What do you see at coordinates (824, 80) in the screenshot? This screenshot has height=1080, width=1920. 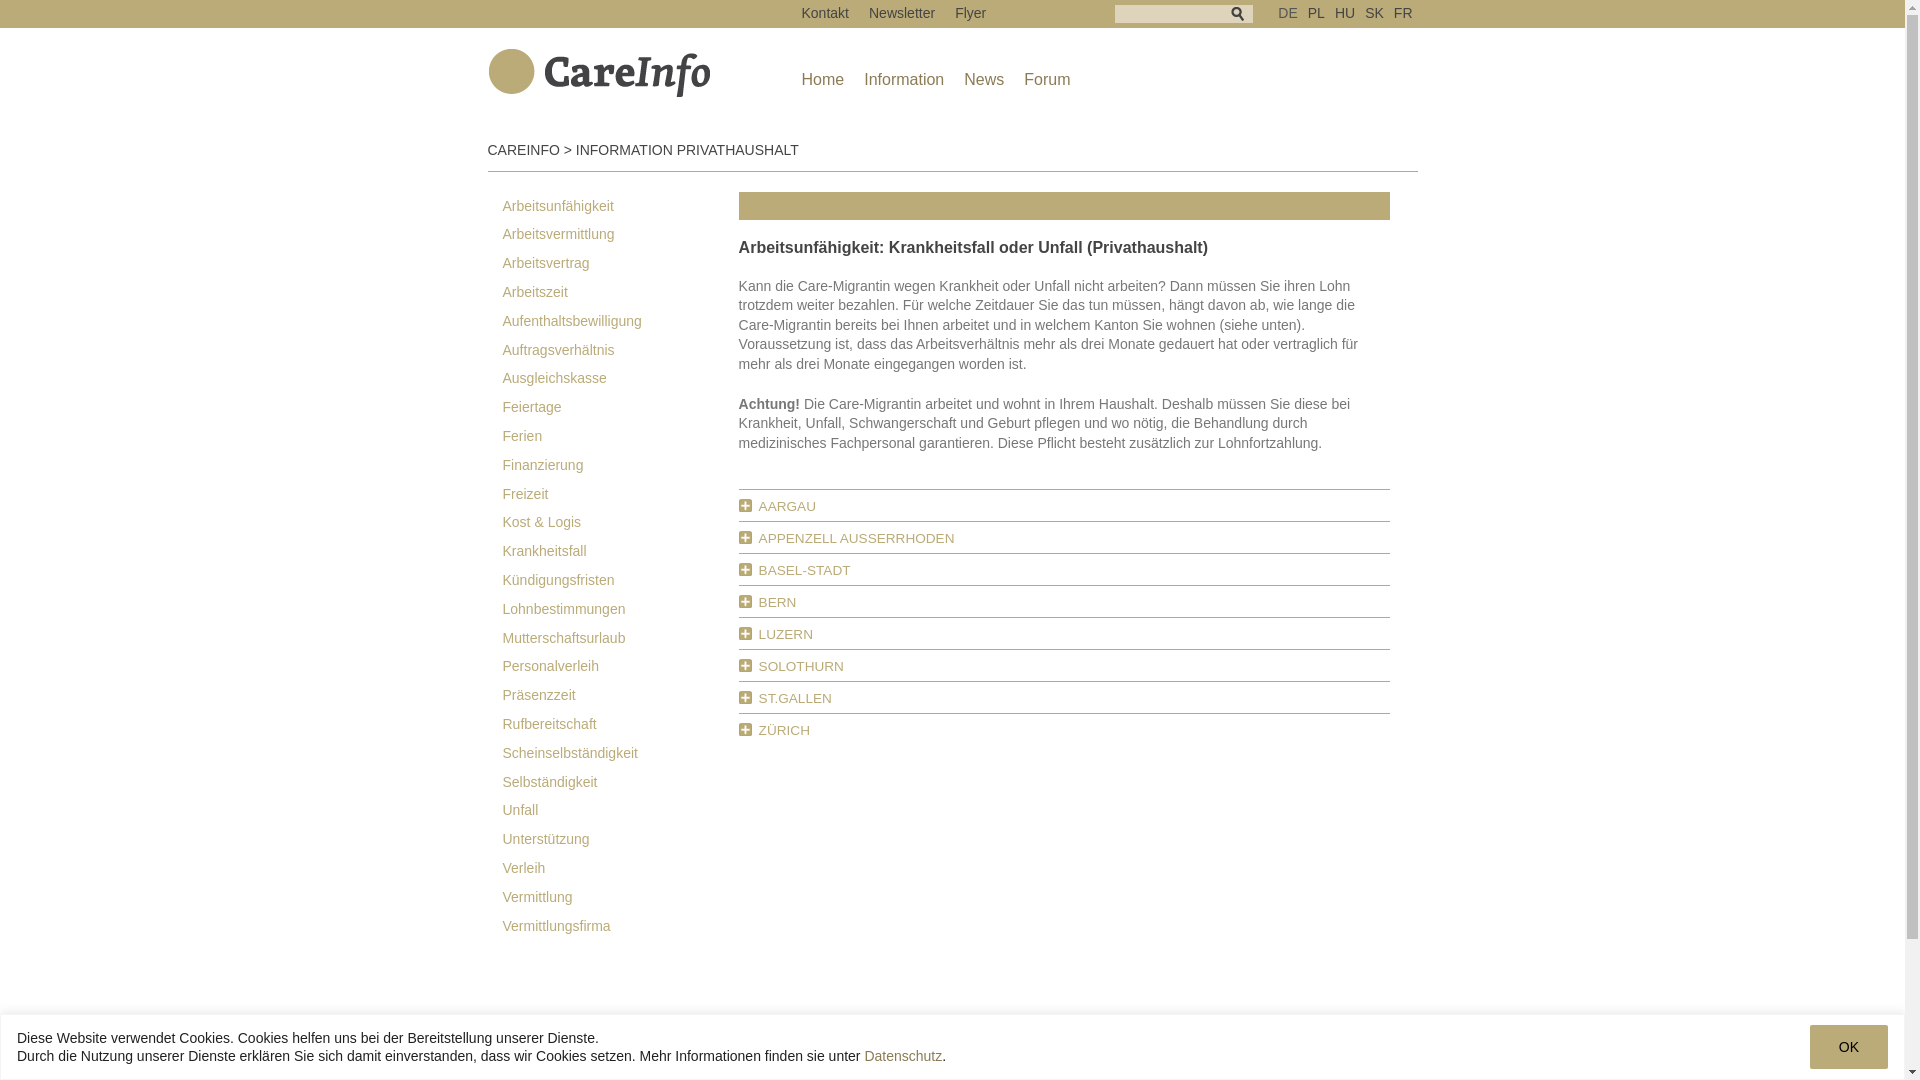 I see `Home` at bounding box center [824, 80].